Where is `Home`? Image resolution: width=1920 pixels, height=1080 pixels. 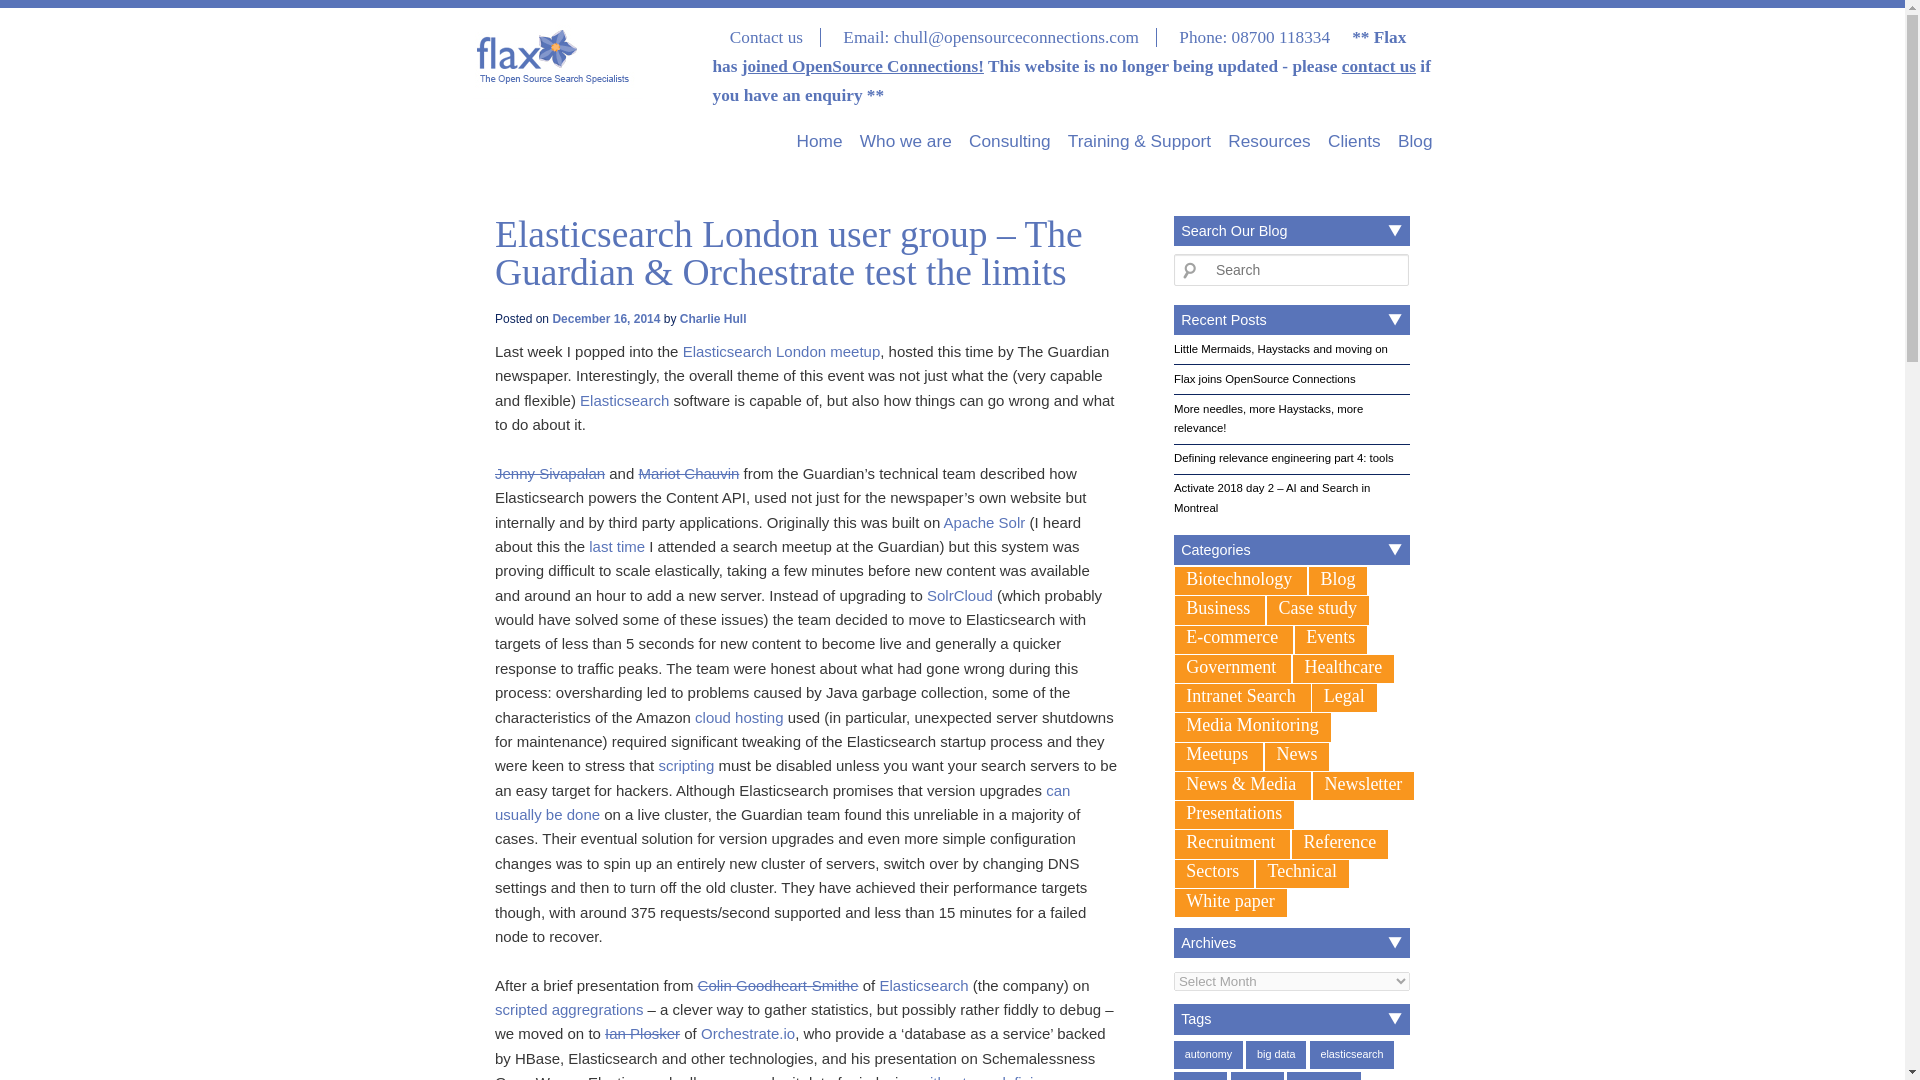 Home is located at coordinates (819, 141).